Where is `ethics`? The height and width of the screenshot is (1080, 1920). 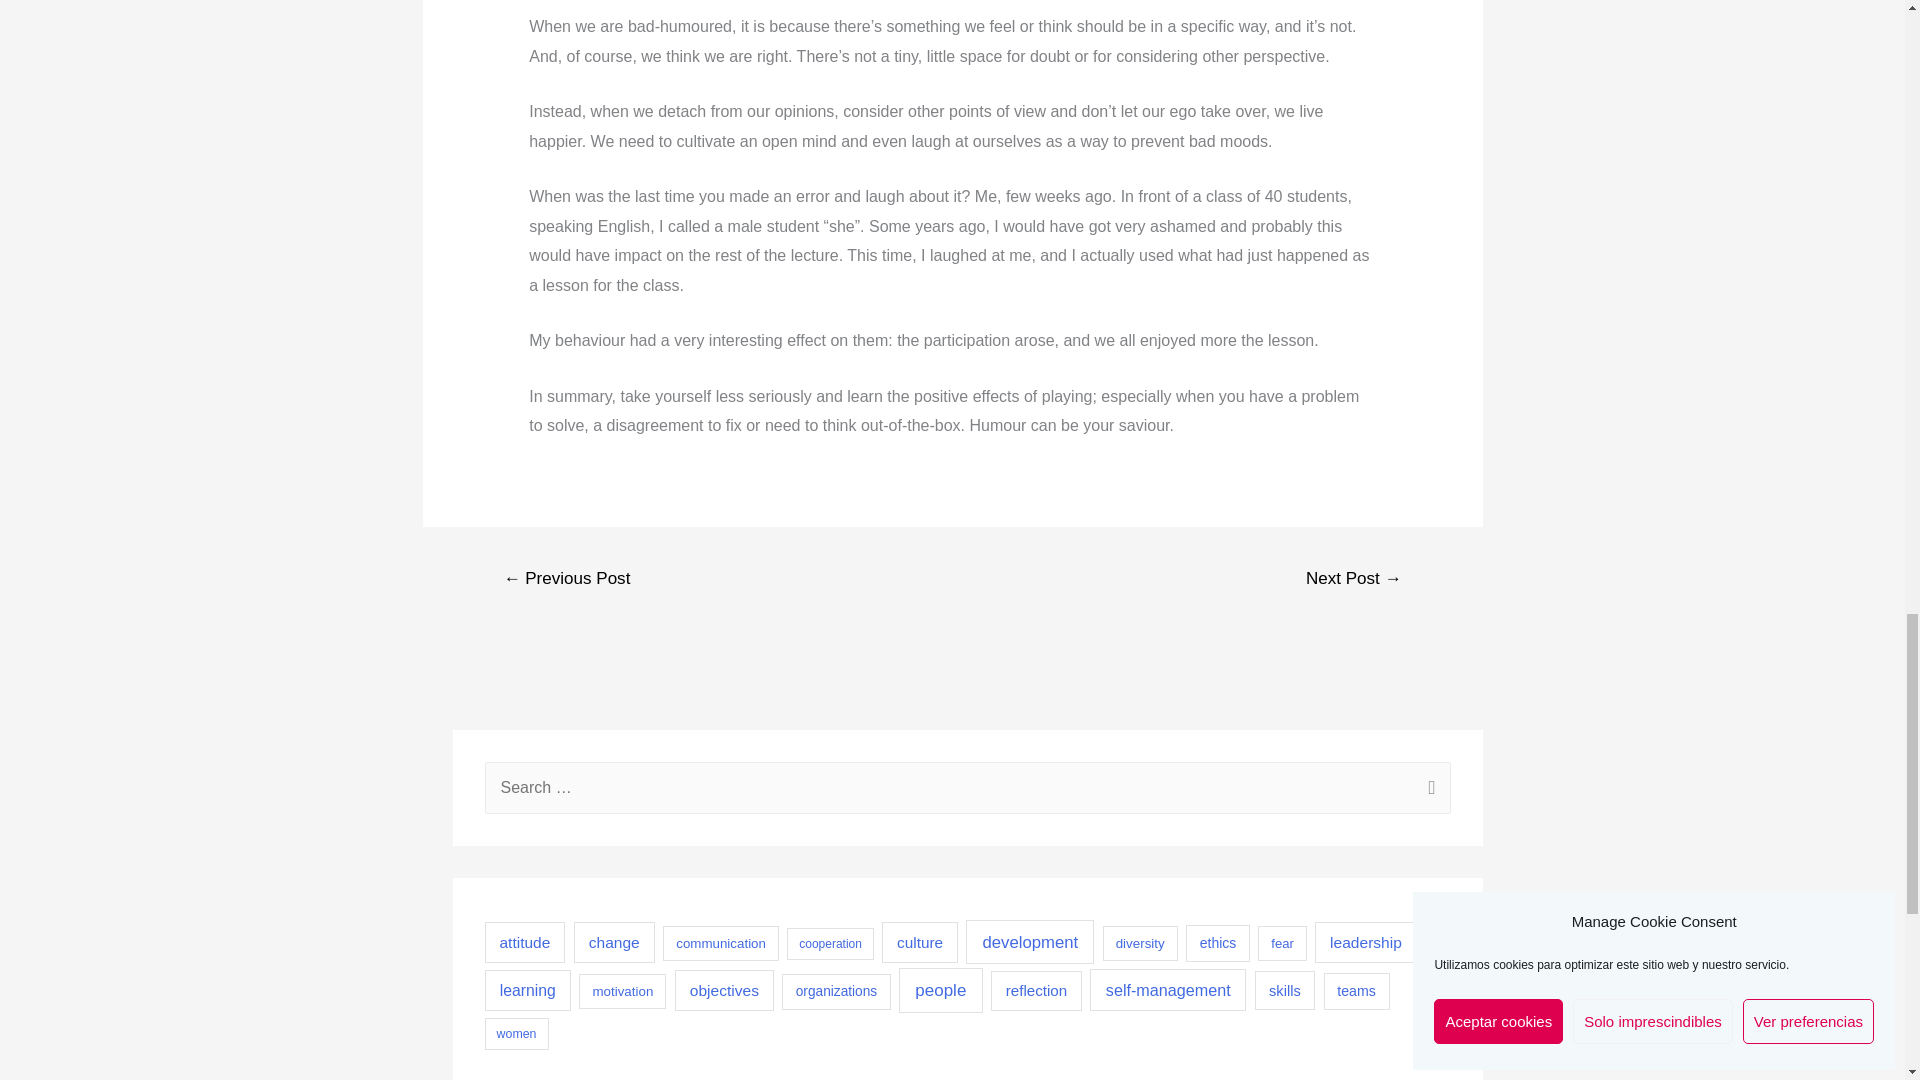
ethics is located at coordinates (1218, 943).